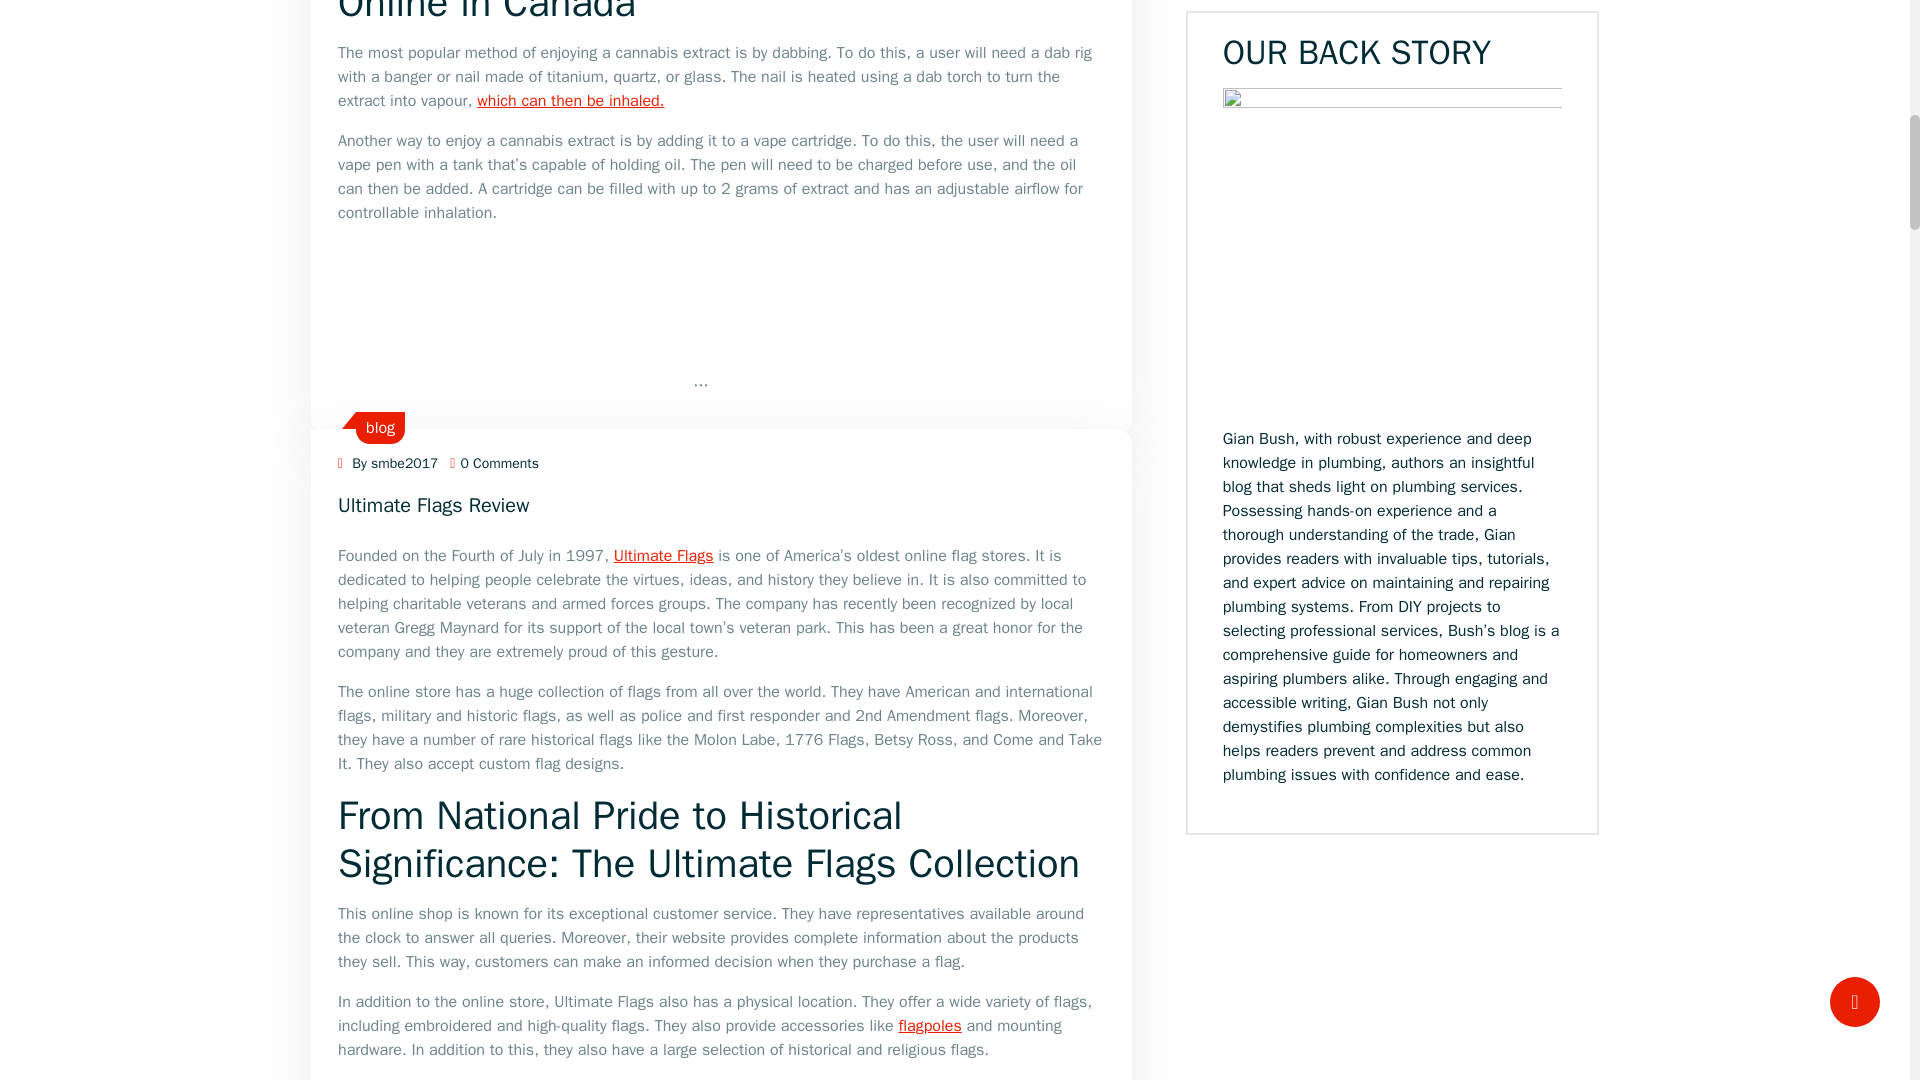 The image size is (1920, 1080). Describe the element at coordinates (570, 100) in the screenshot. I see `which can then be inhaled.` at that location.